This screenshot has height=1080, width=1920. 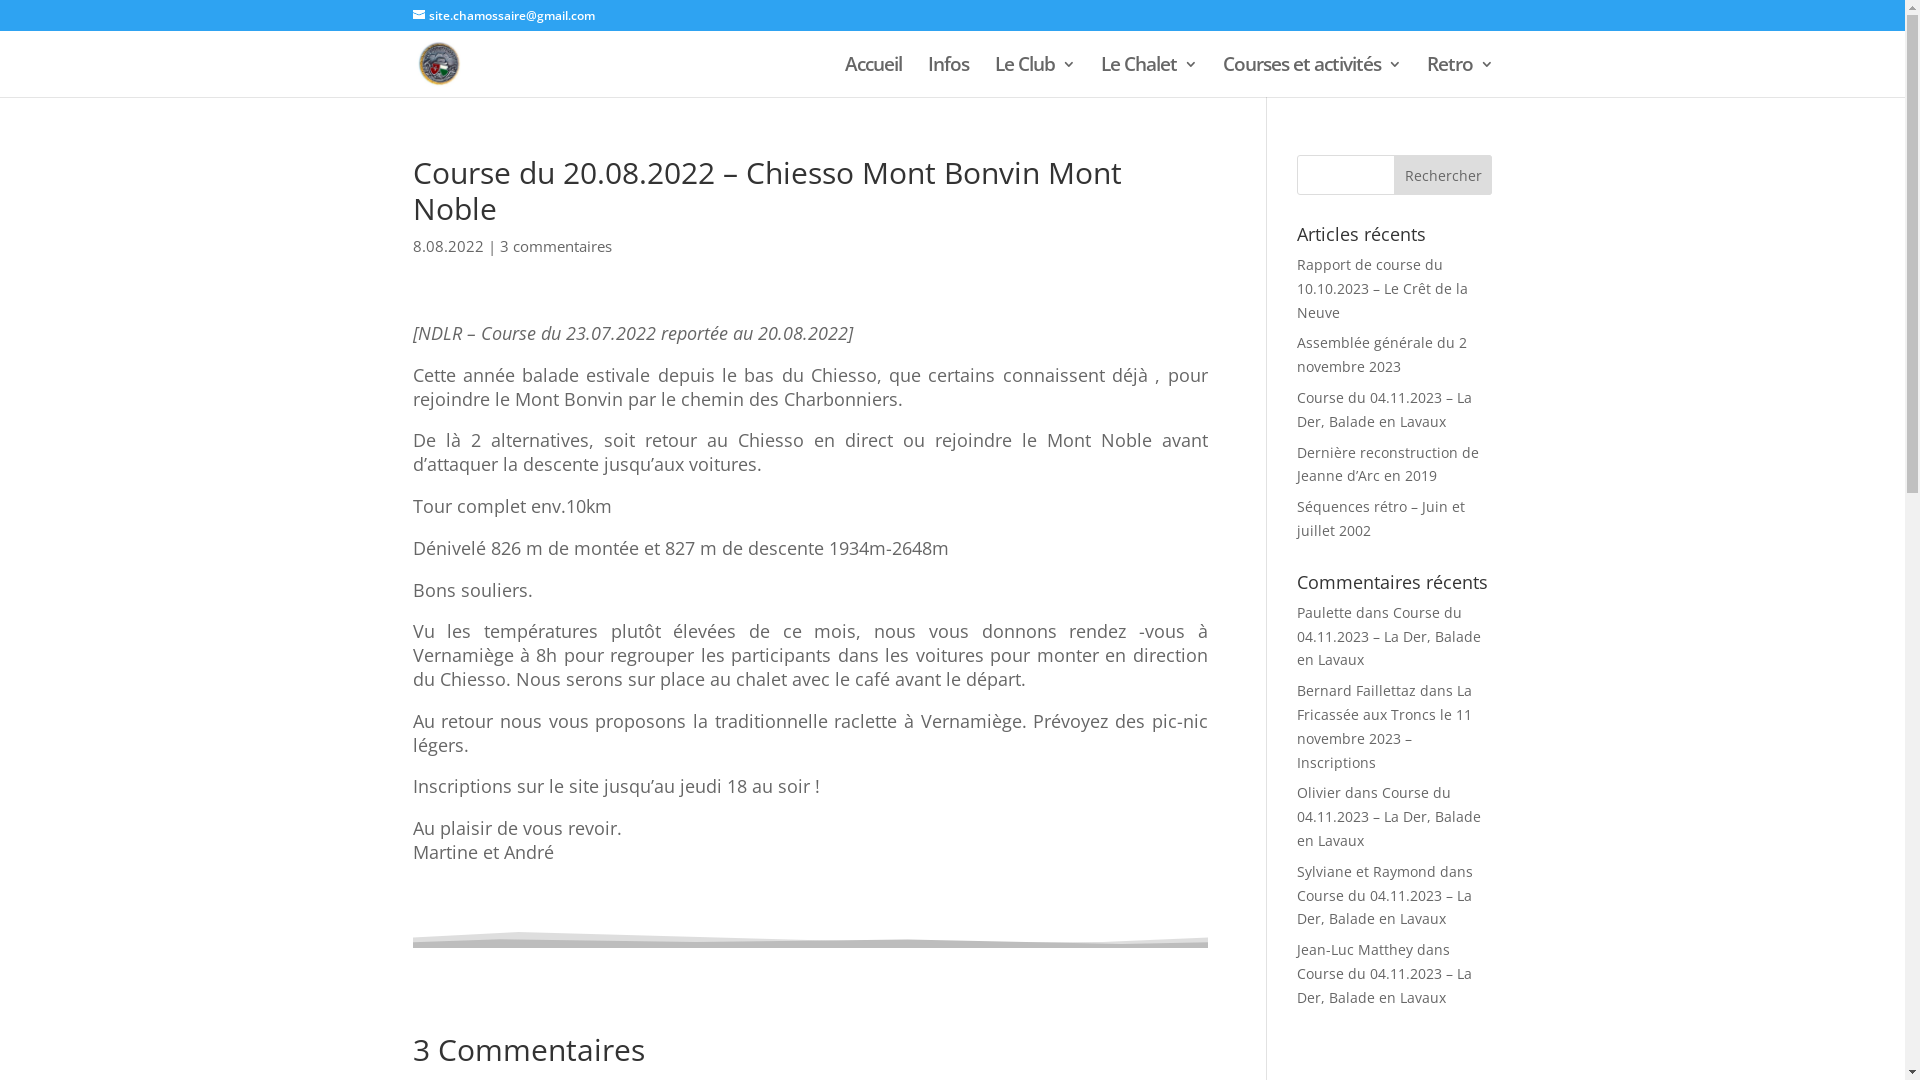 What do you see at coordinates (1459, 77) in the screenshot?
I see `Retro` at bounding box center [1459, 77].